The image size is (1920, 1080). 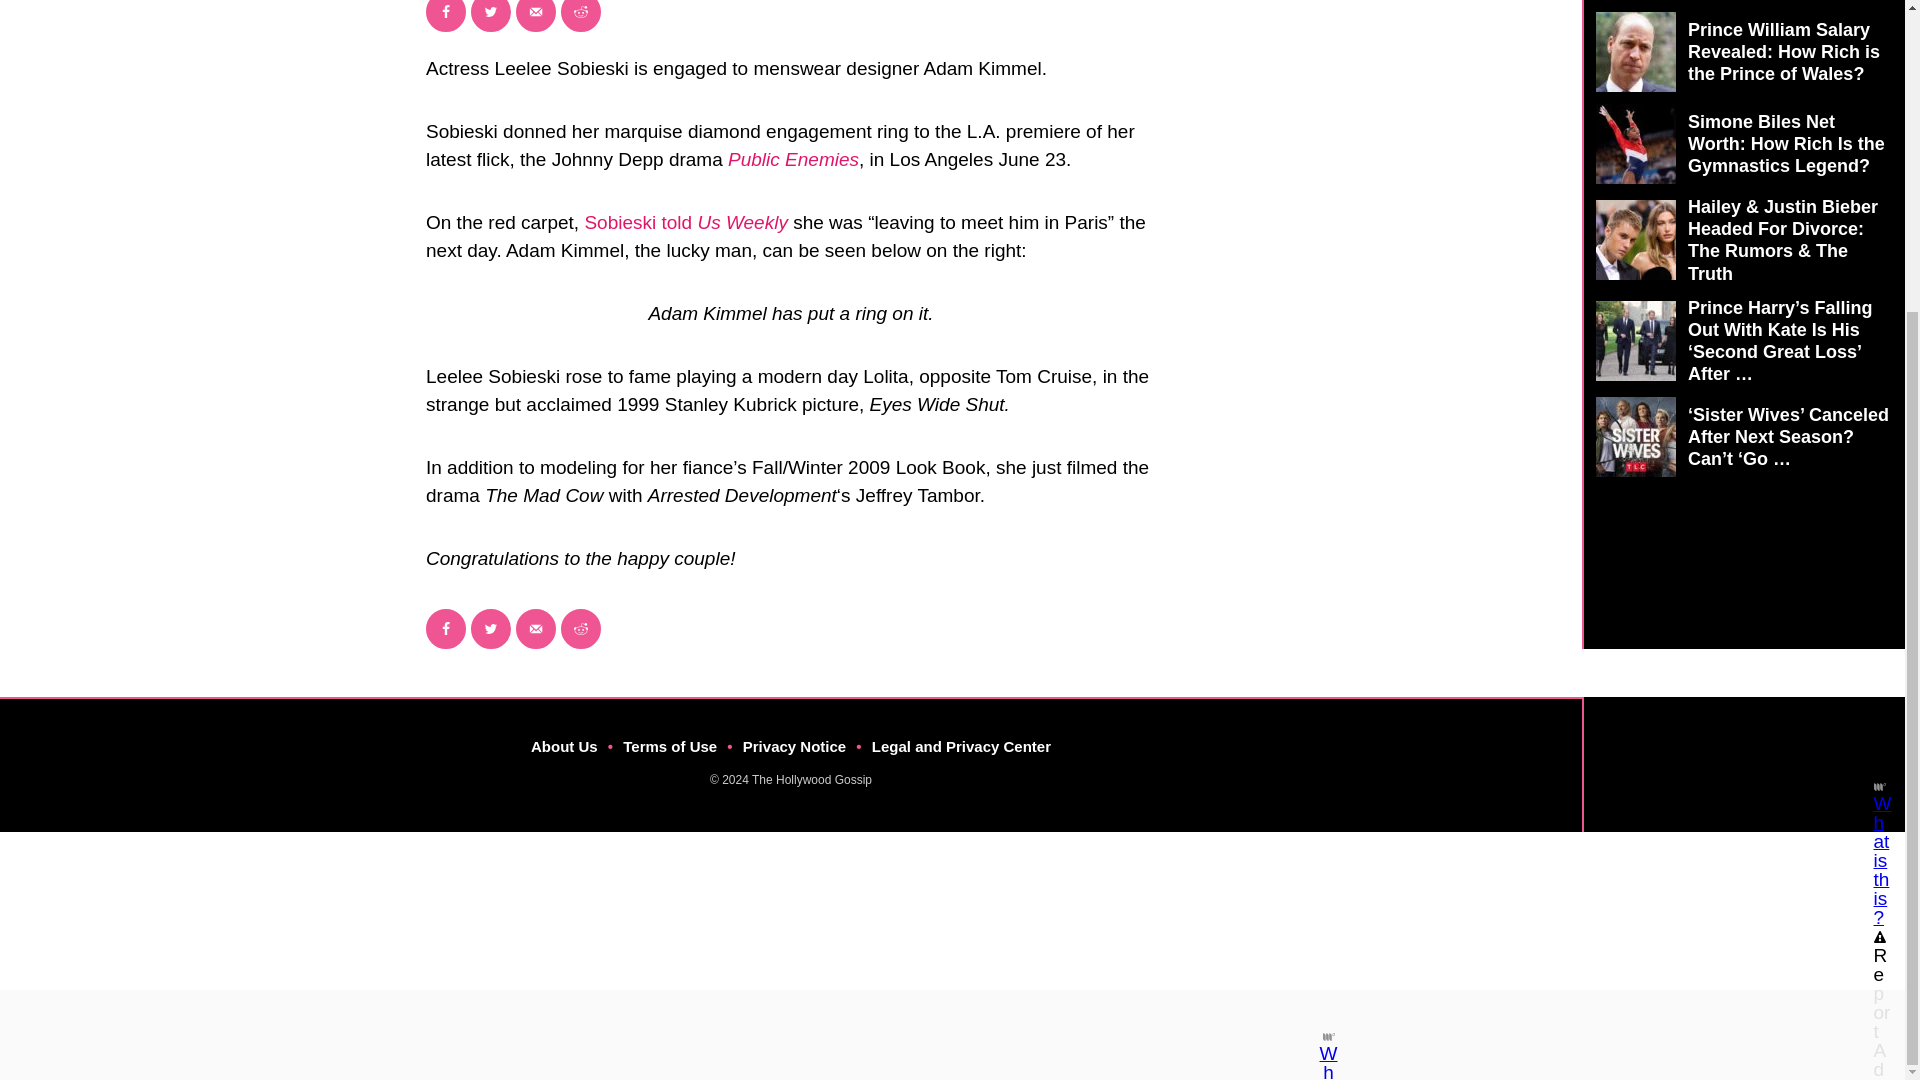 What do you see at coordinates (446, 629) in the screenshot?
I see `Share on Facebook` at bounding box center [446, 629].